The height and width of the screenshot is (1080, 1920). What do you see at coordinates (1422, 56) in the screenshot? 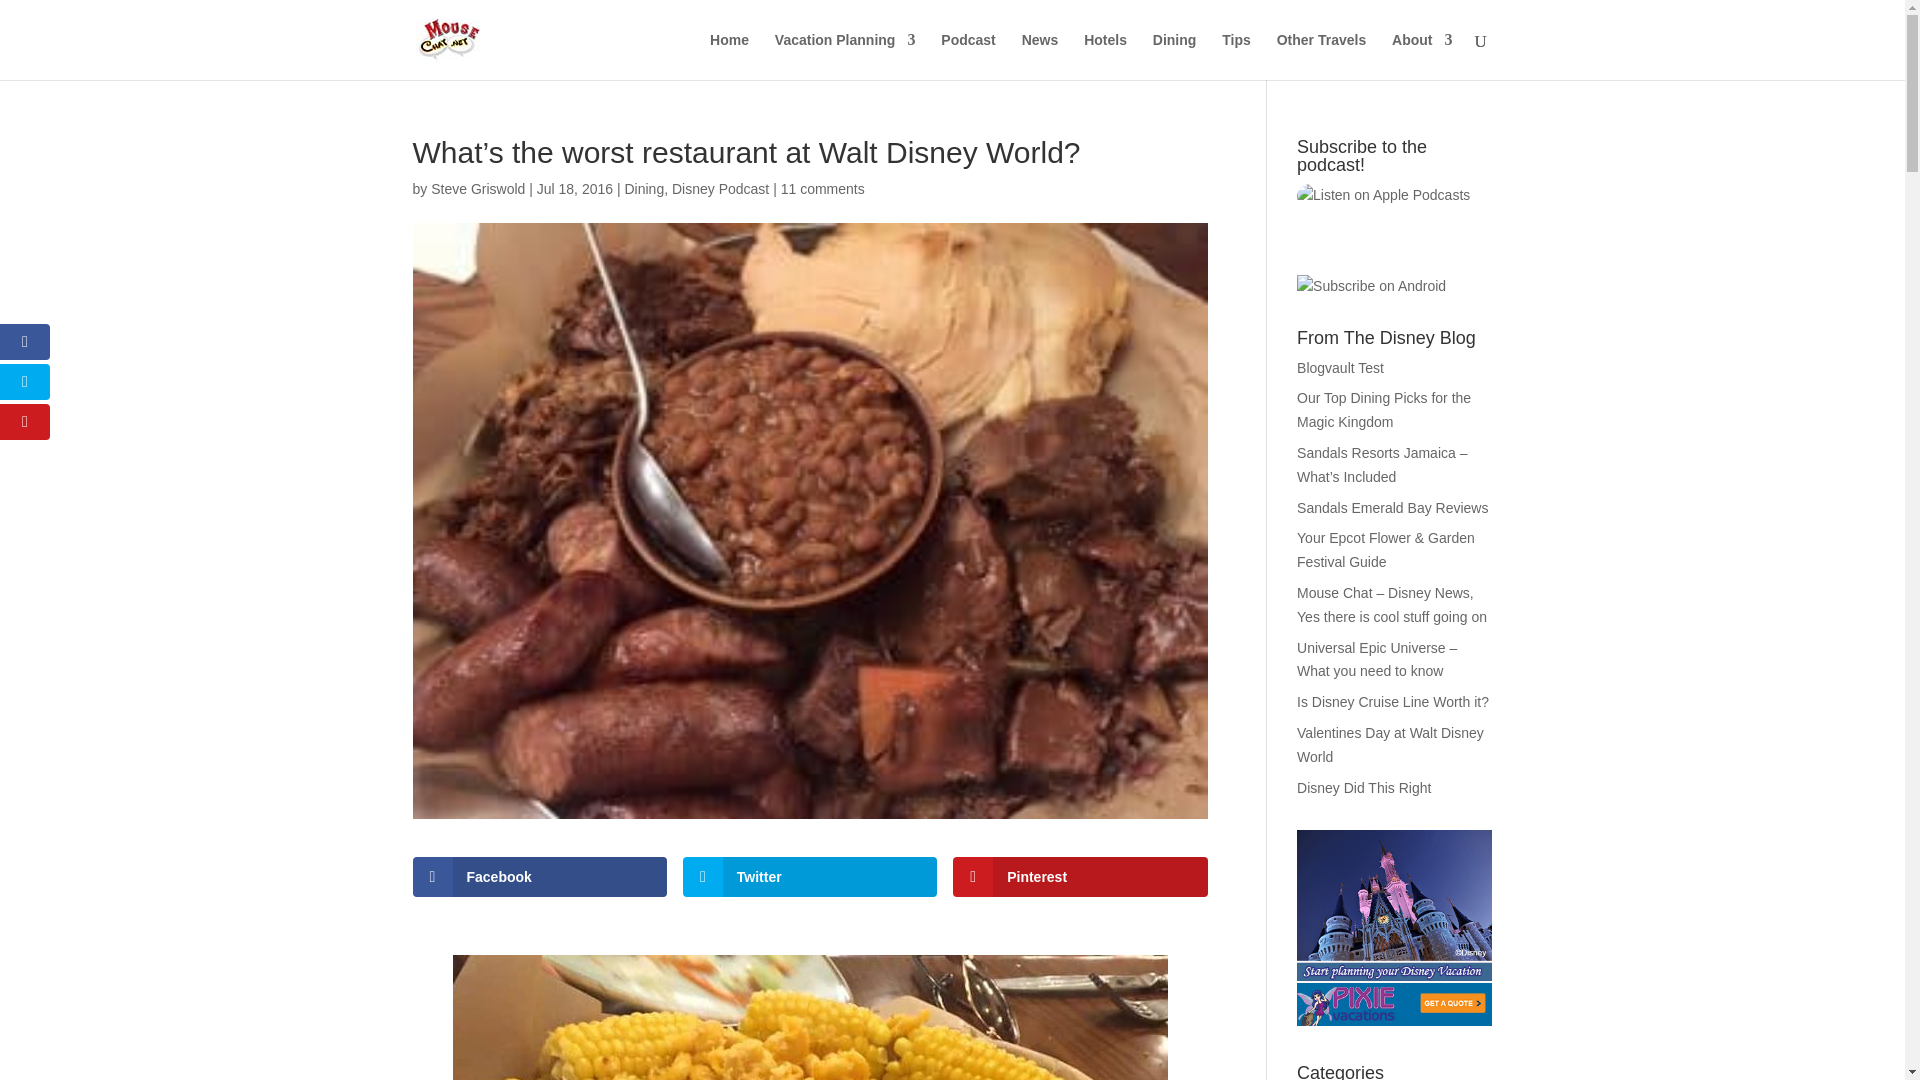
I see `About` at bounding box center [1422, 56].